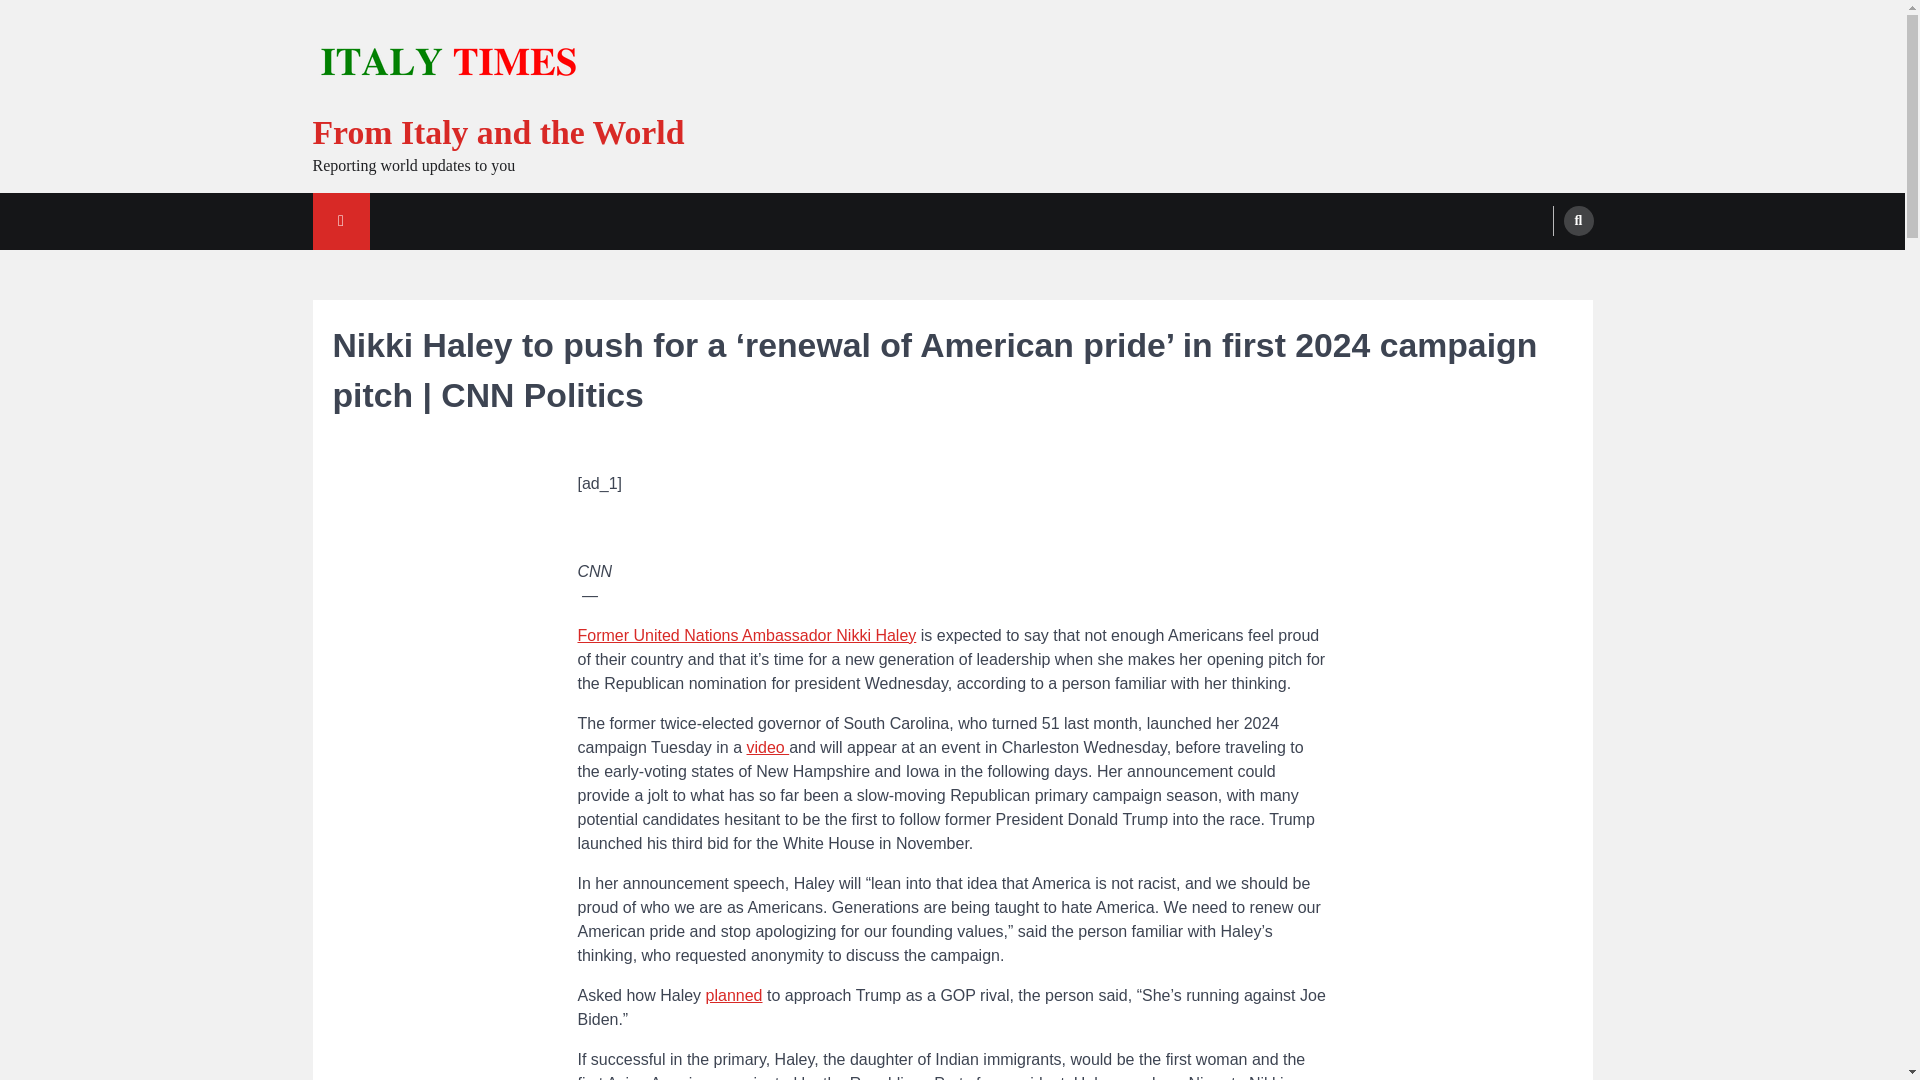 The image size is (1920, 1080). Describe the element at coordinates (1540, 268) in the screenshot. I see `Search` at that location.